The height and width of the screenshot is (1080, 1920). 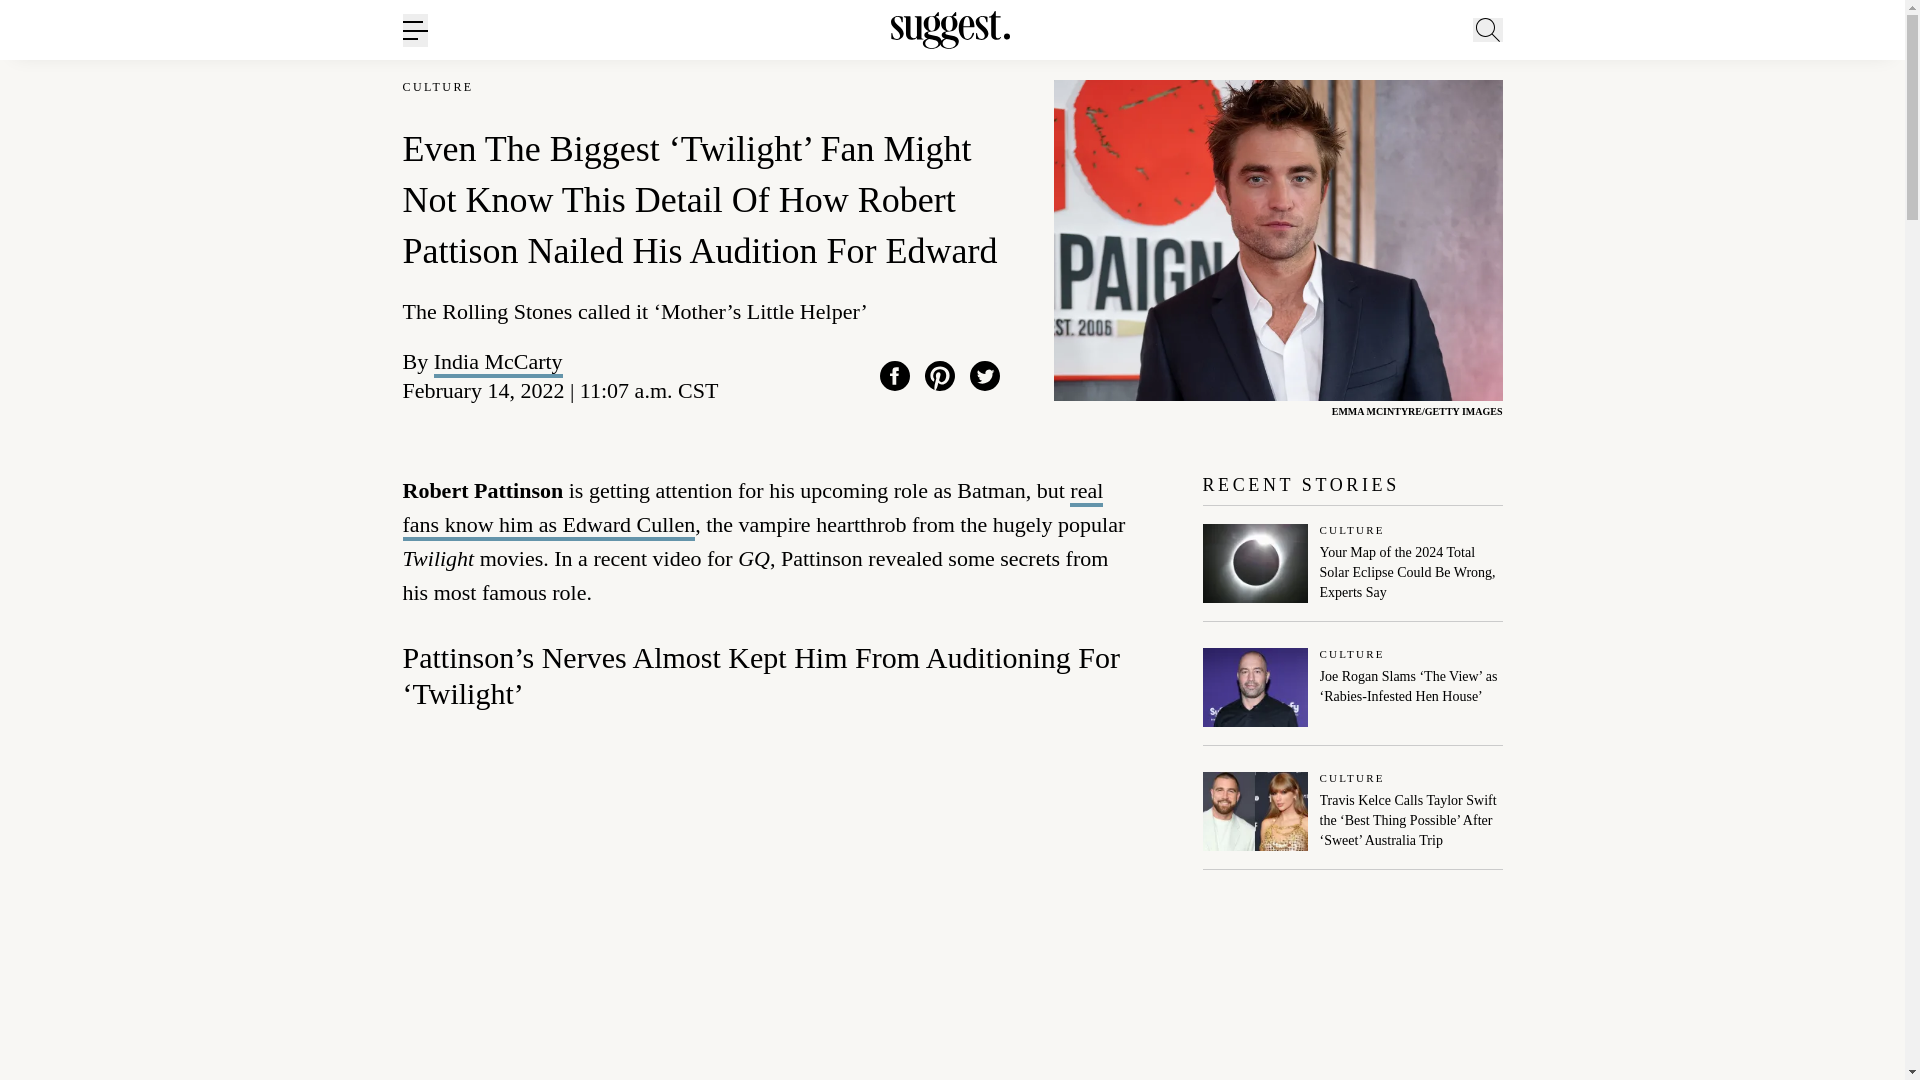 What do you see at coordinates (1412, 656) in the screenshot?
I see `Culture` at bounding box center [1412, 656].